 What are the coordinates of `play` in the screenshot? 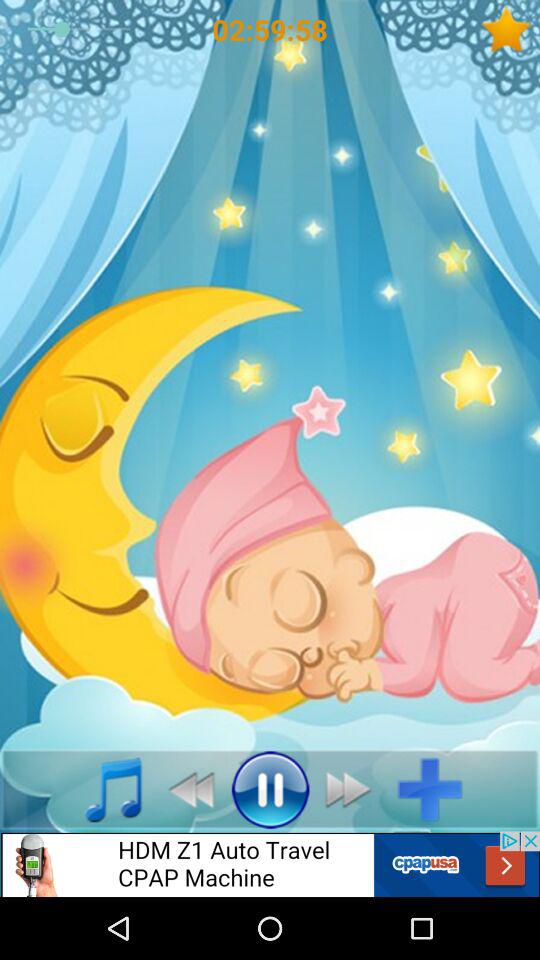 It's located at (270, 789).